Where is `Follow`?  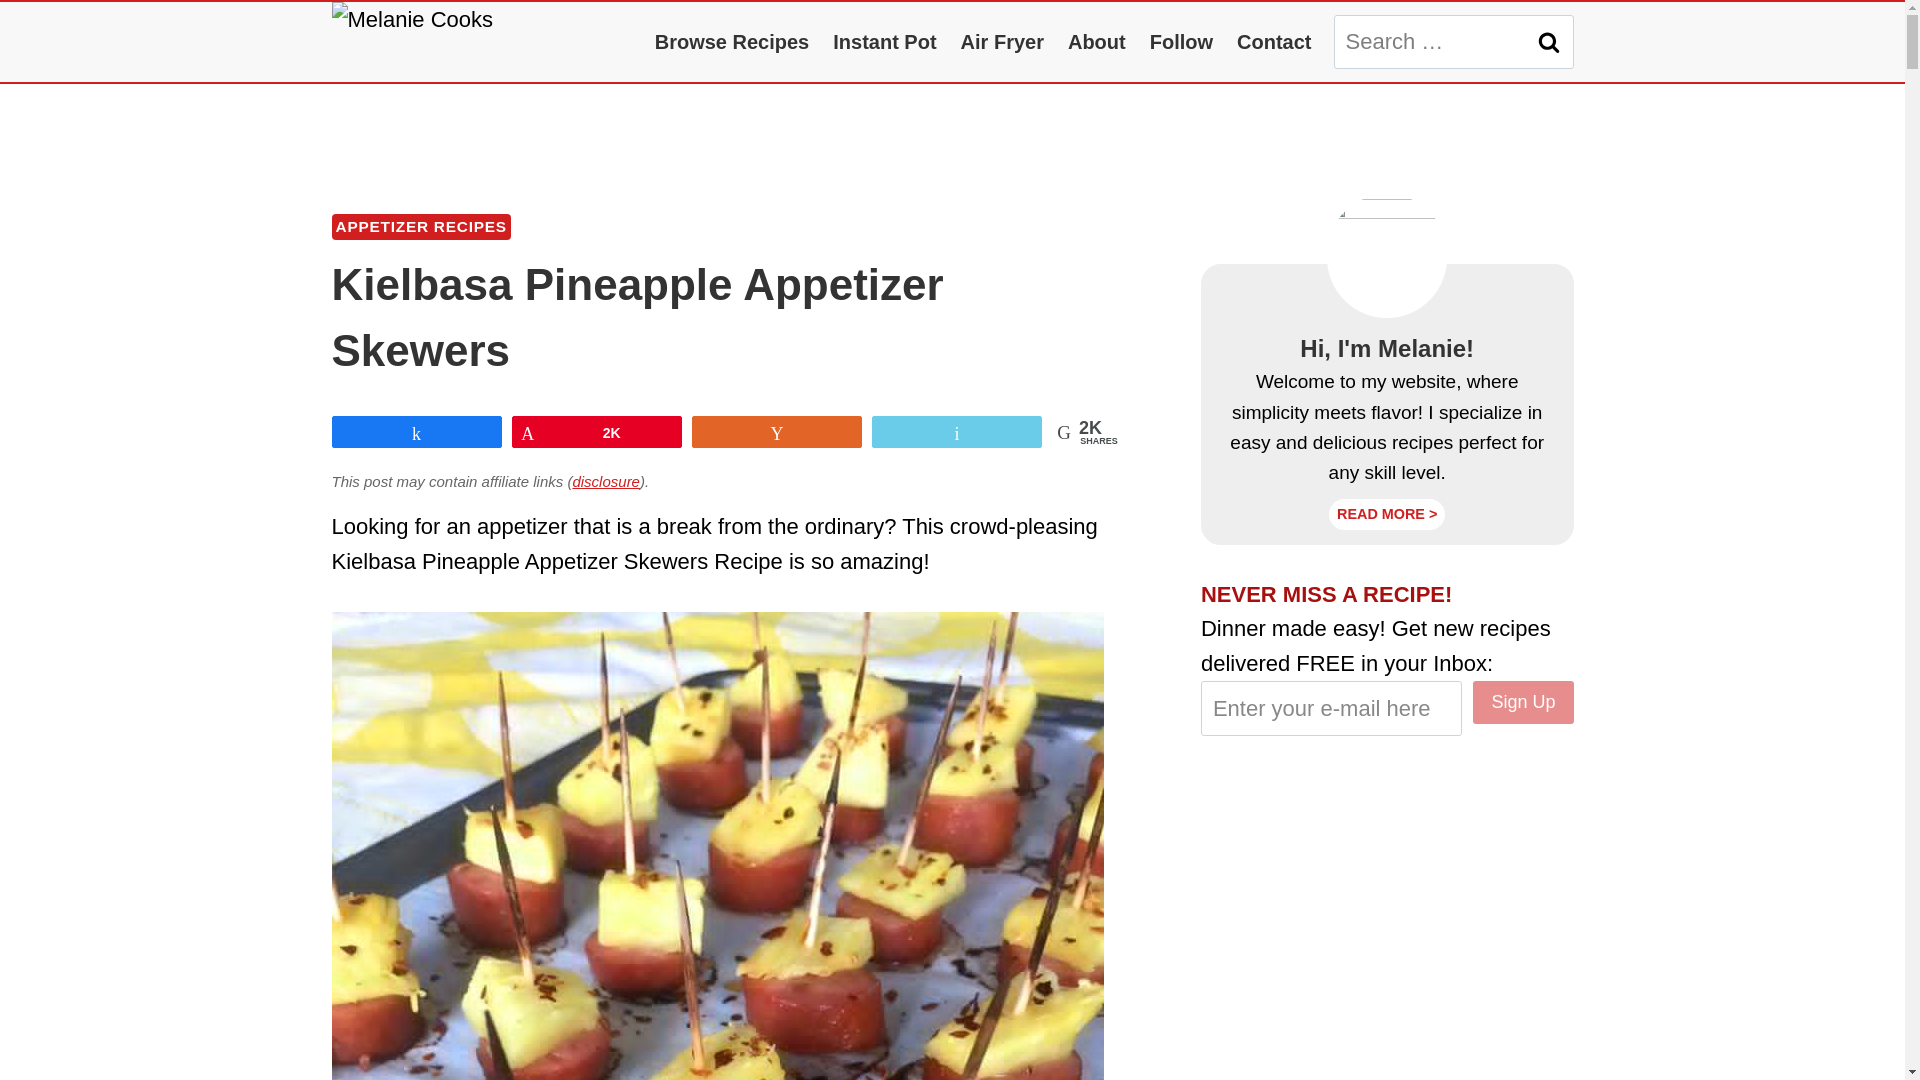
Follow is located at coordinates (1181, 42).